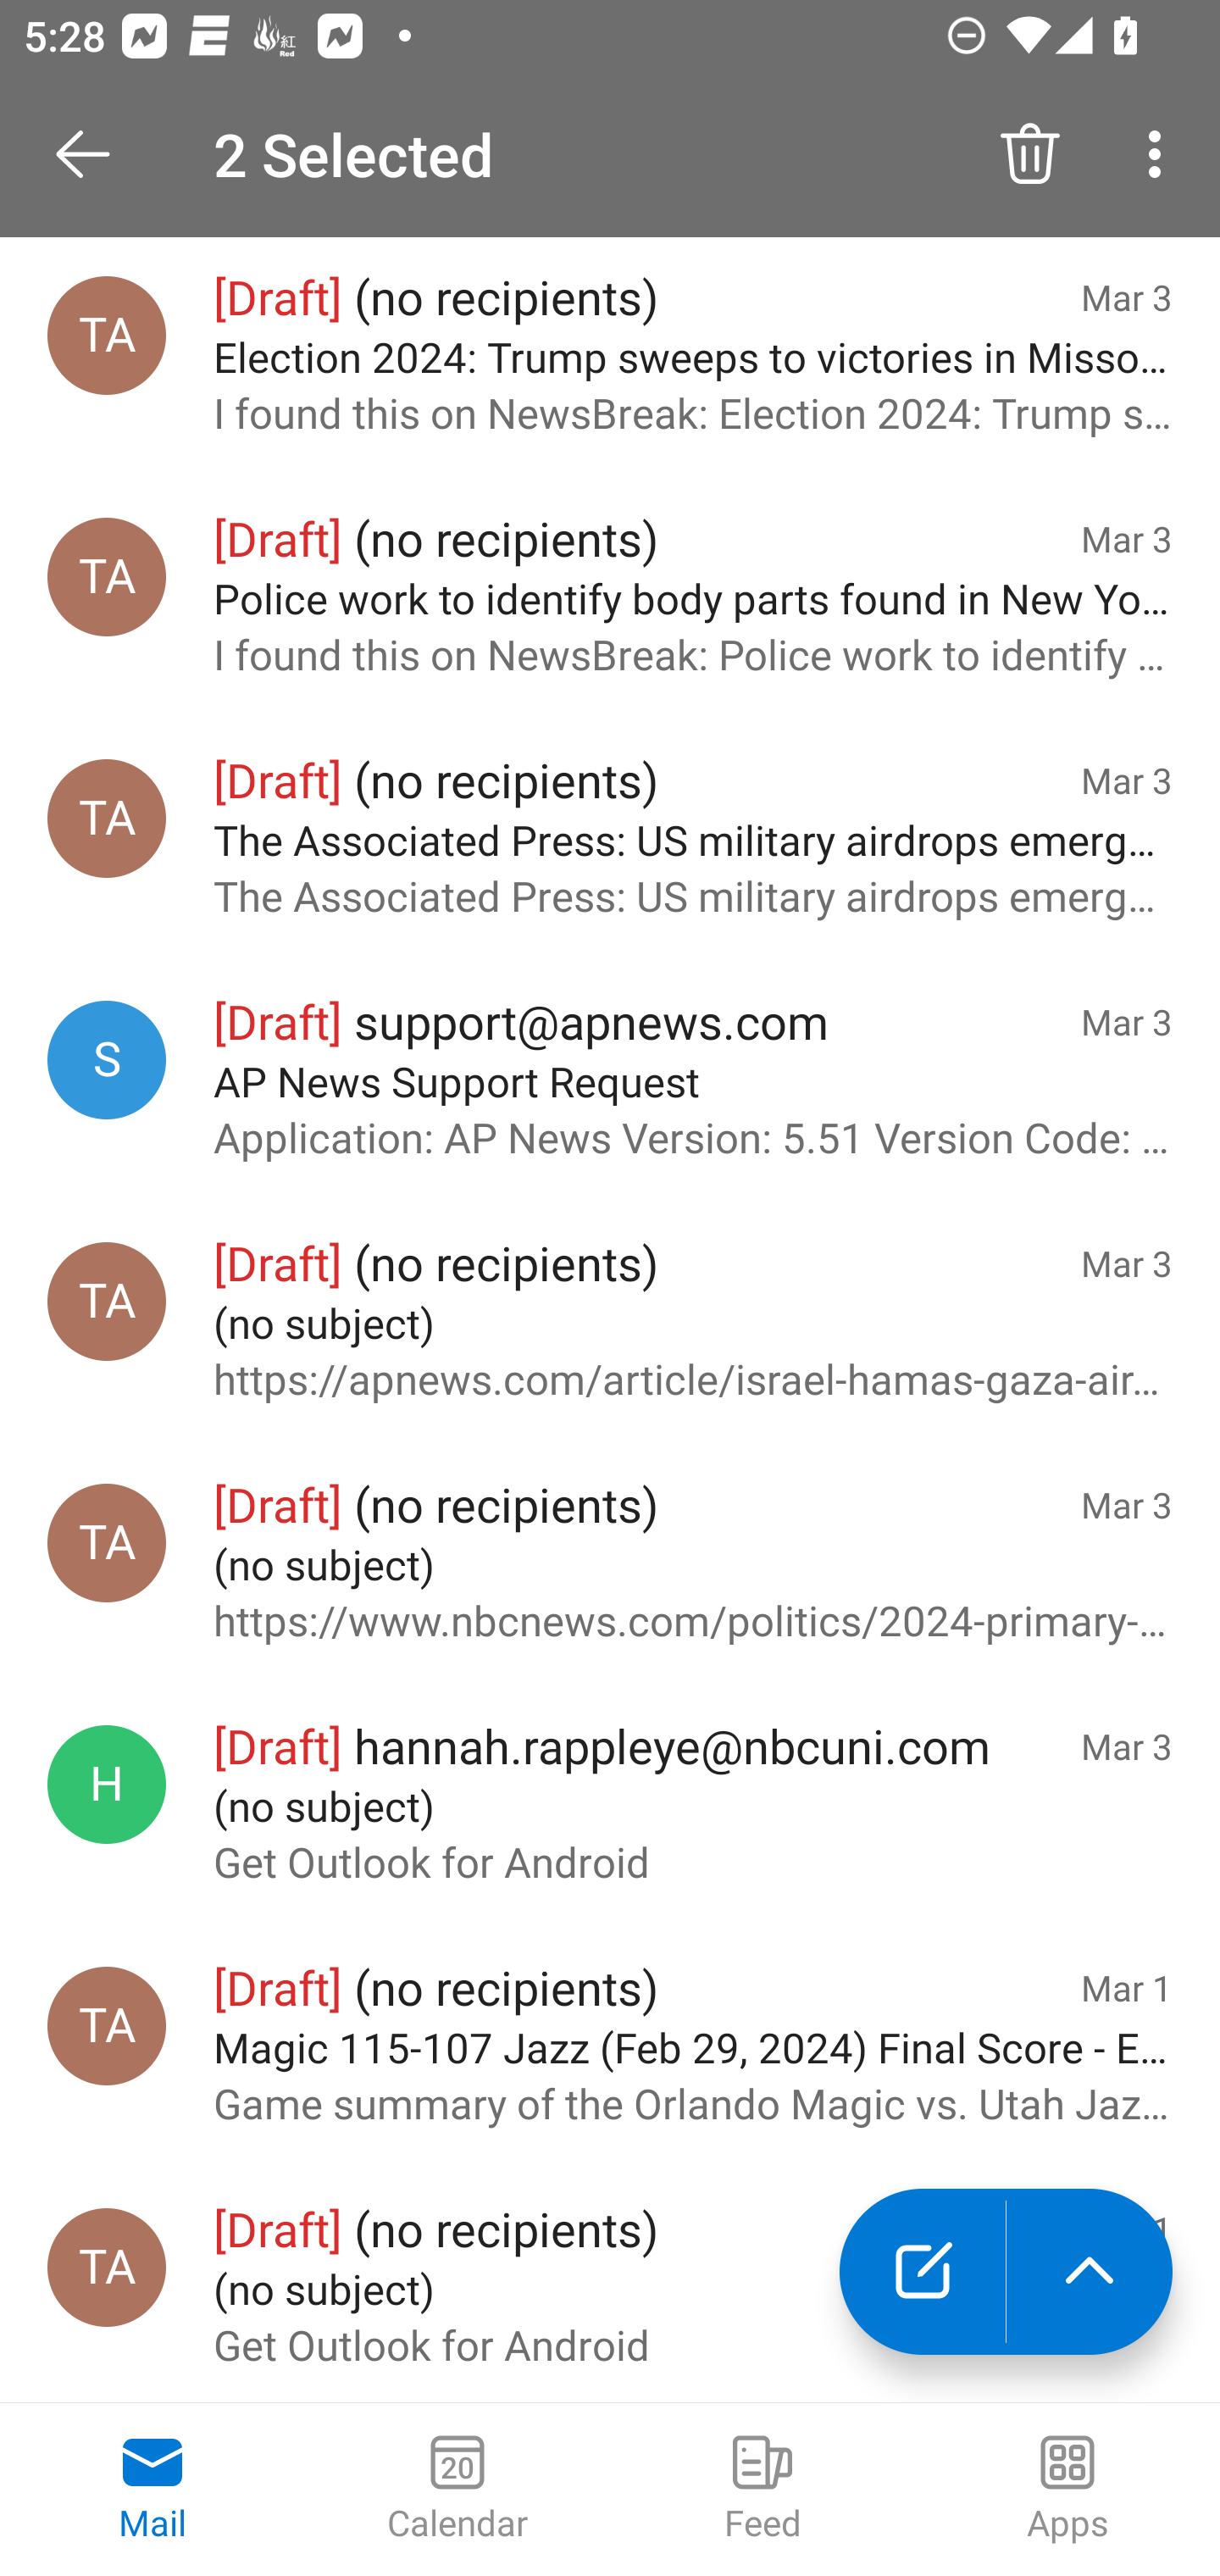 The width and height of the screenshot is (1220, 2576). Describe the element at coordinates (94, 154) in the screenshot. I see `Open Navigation Drawer` at that location.